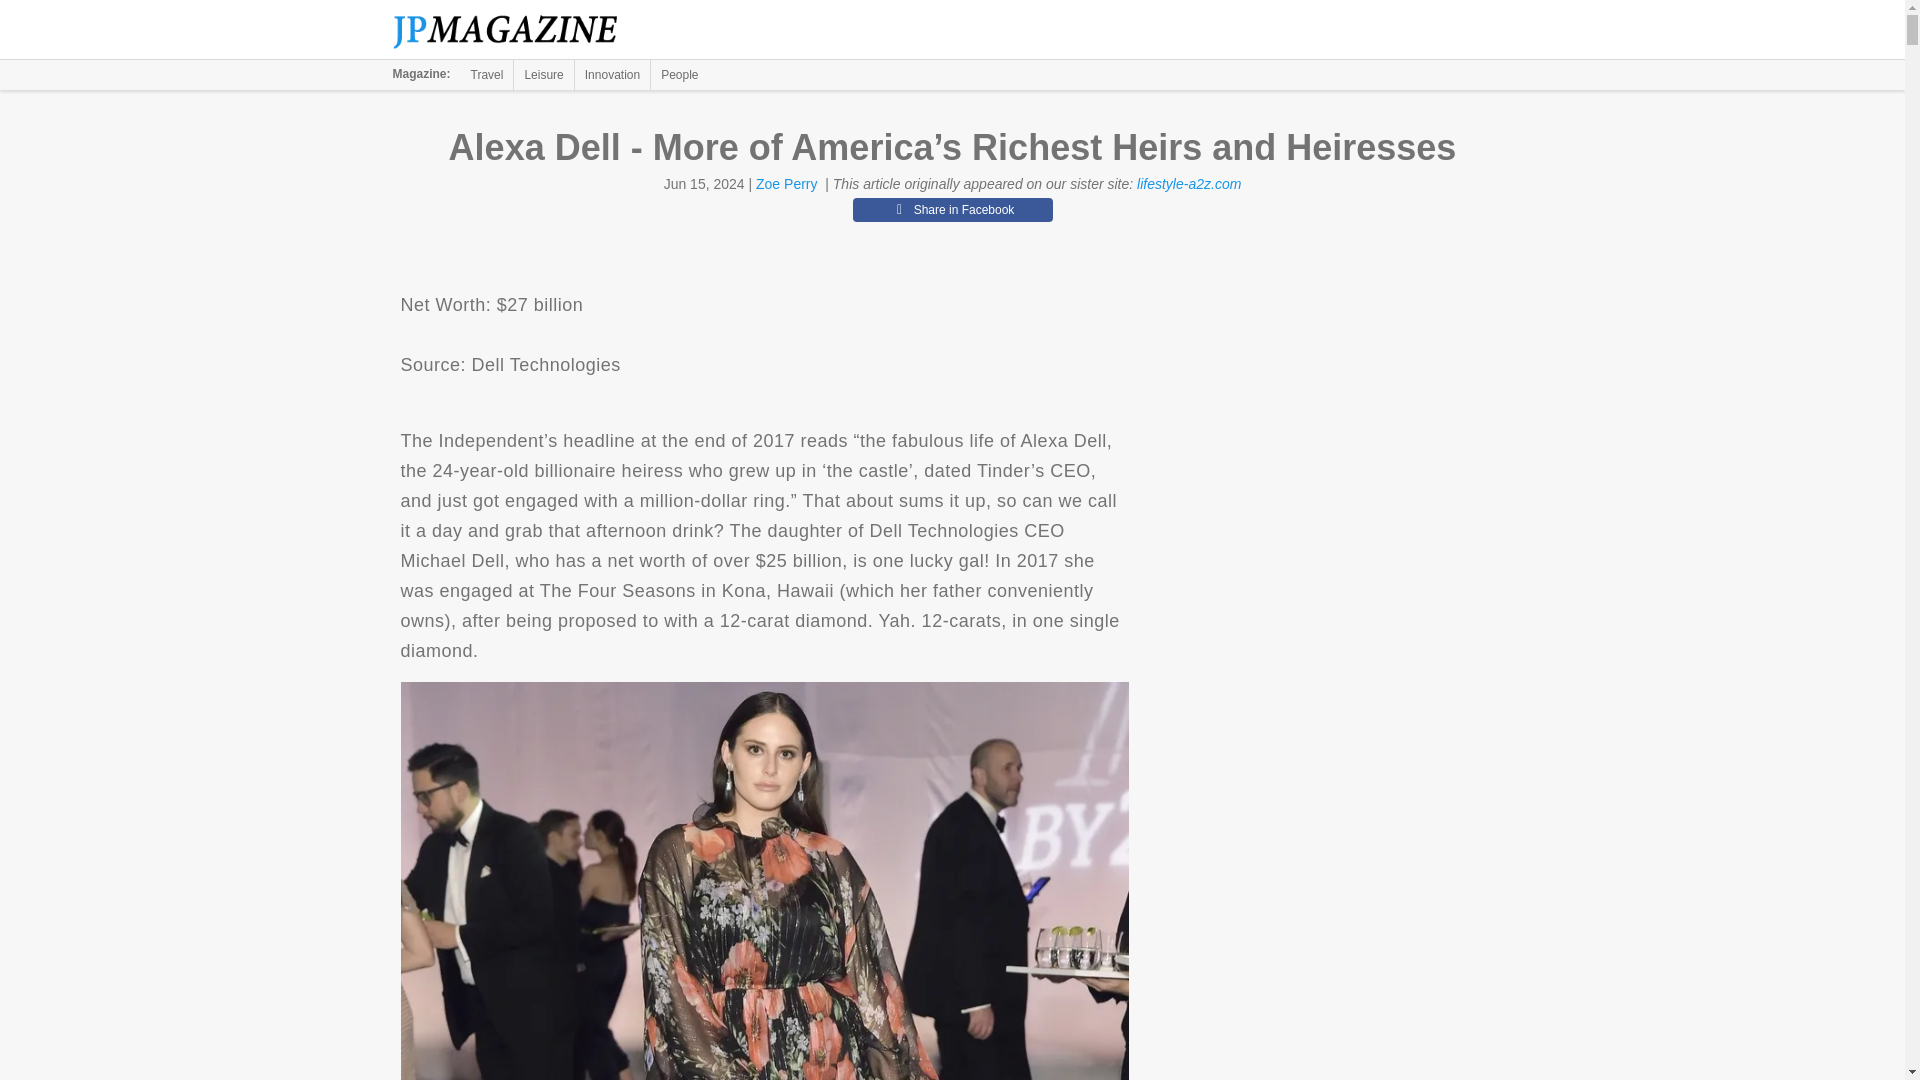 Image resolution: width=1920 pixels, height=1080 pixels. I want to click on The Jerusalem Post Magazine, so click(516, 30).